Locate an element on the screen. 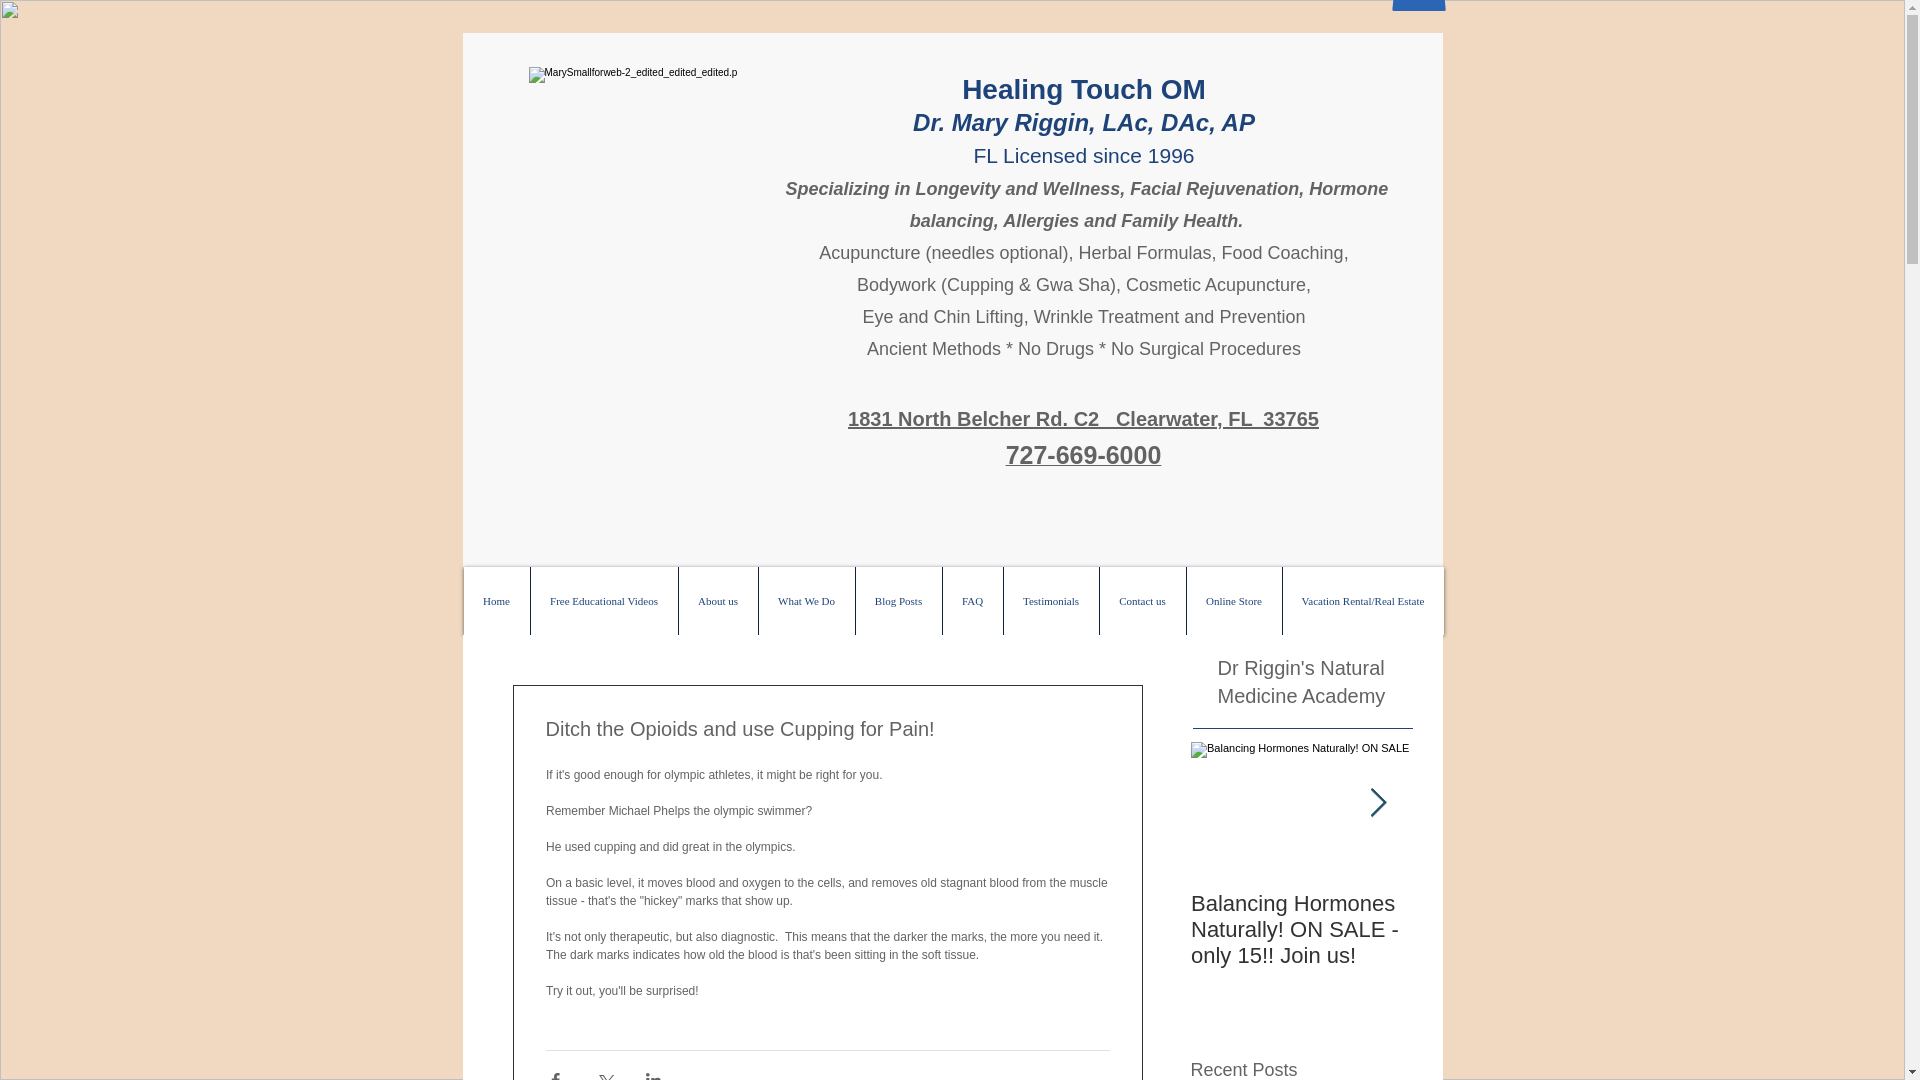 The image size is (1920, 1080). Contact us is located at coordinates (1141, 601).